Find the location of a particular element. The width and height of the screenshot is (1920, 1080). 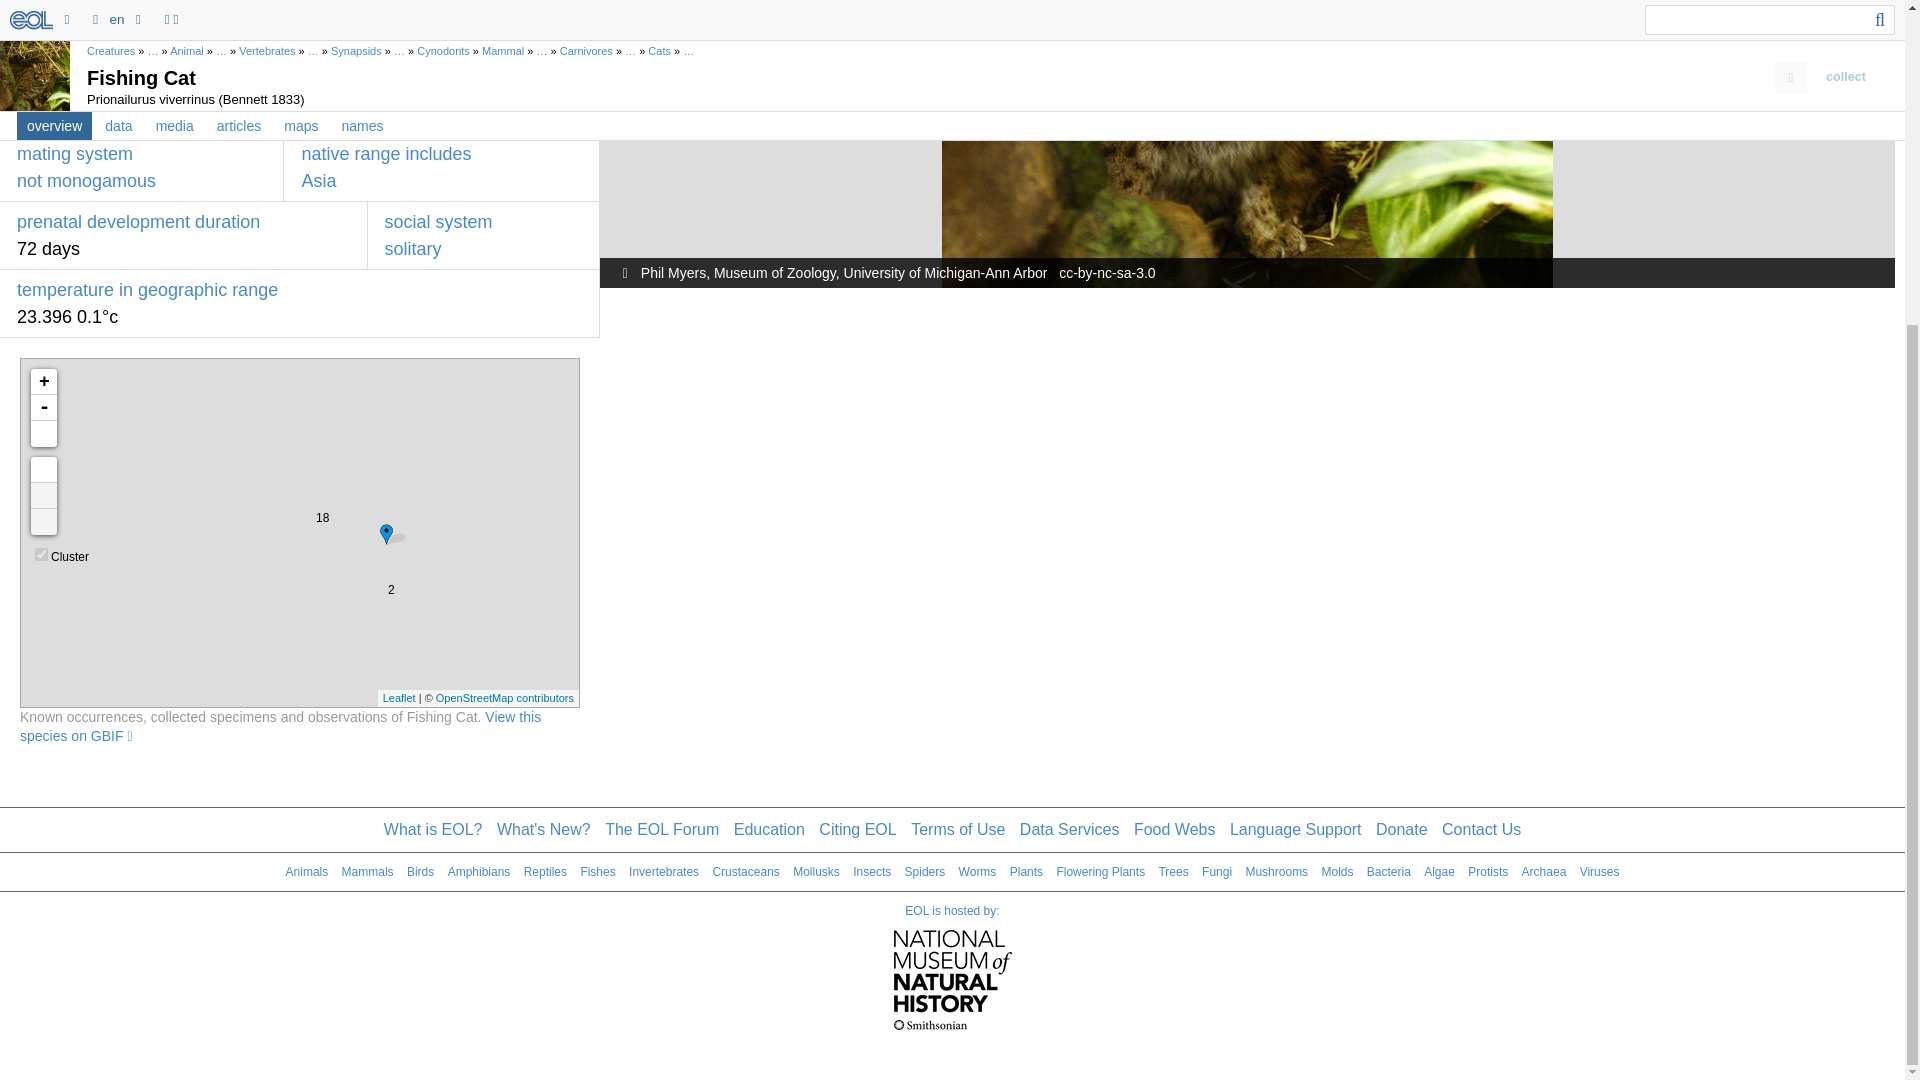

Go forward in map view history is located at coordinates (44, 495).